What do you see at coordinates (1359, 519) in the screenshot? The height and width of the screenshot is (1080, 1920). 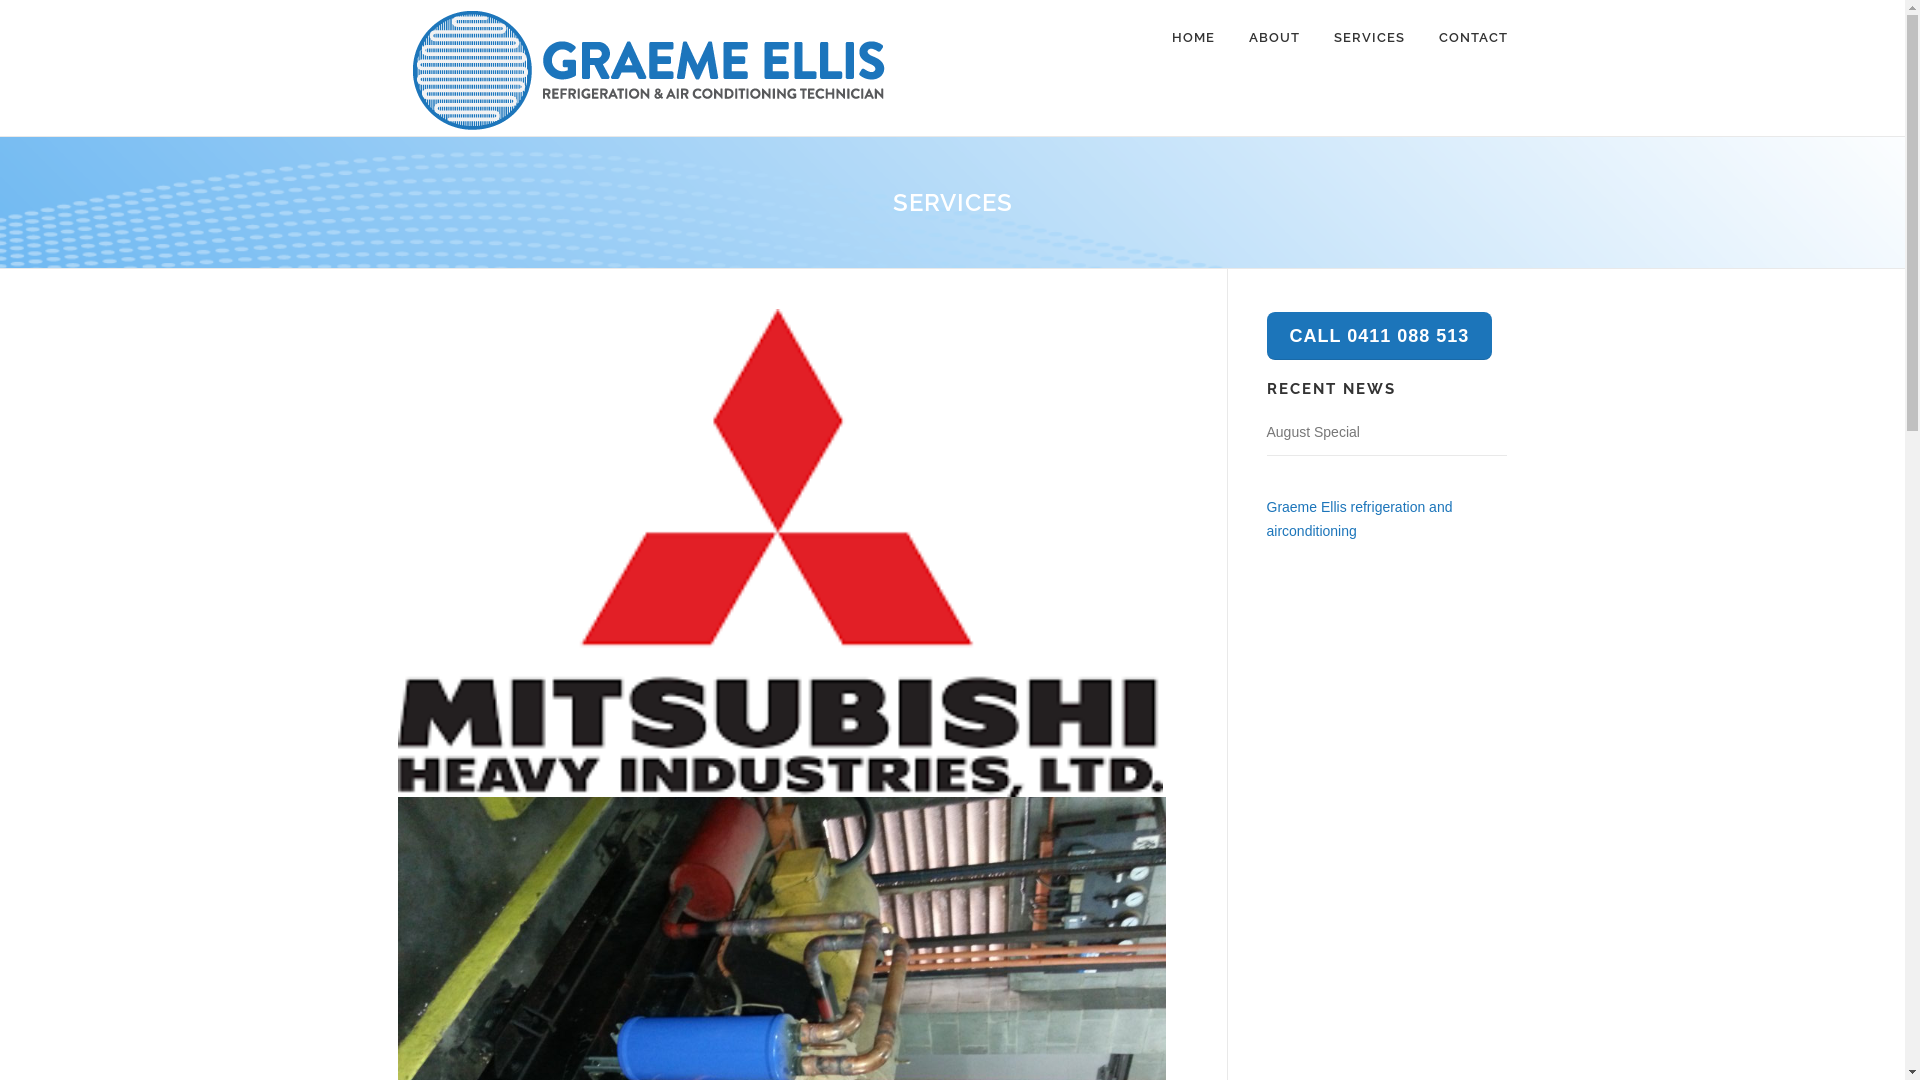 I see `Graeme Ellis refrigeration and airconditioning` at bounding box center [1359, 519].